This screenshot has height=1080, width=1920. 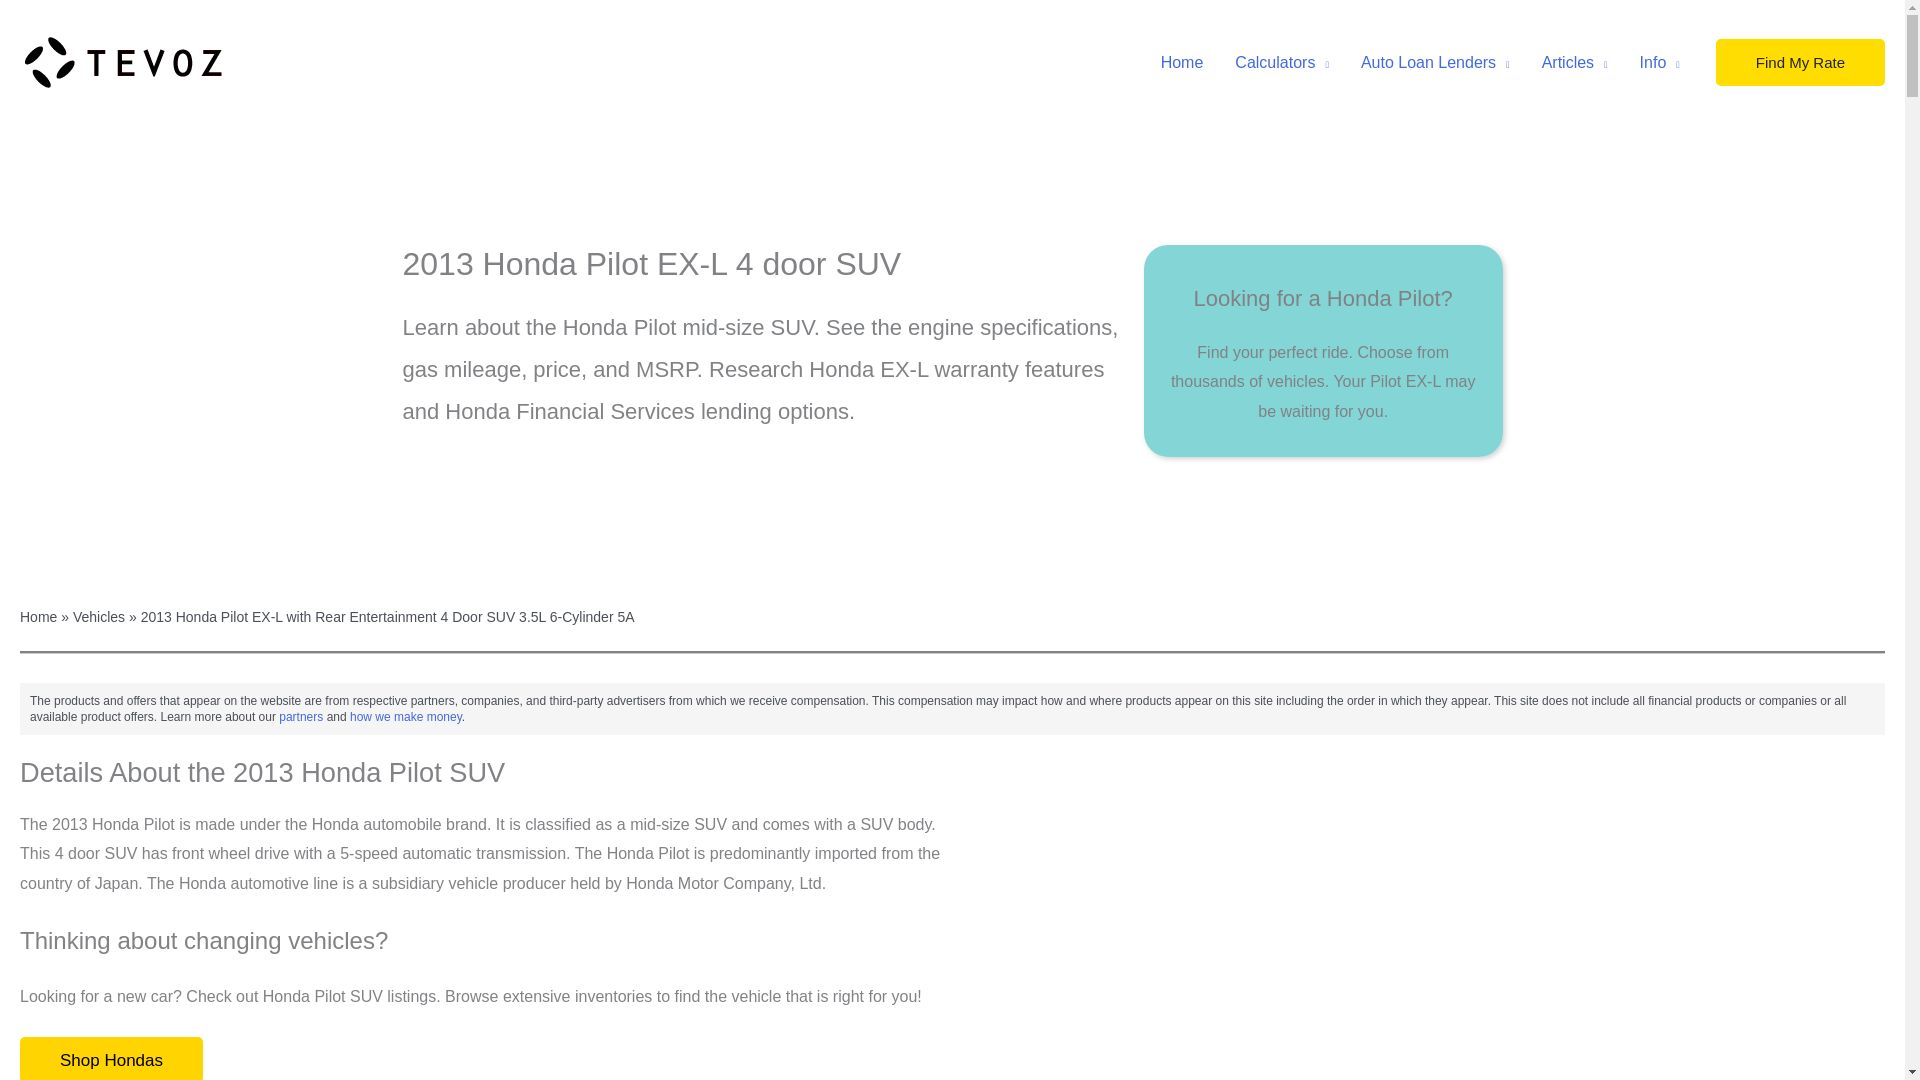 I want to click on Find My Rate, so click(x=1800, y=62).